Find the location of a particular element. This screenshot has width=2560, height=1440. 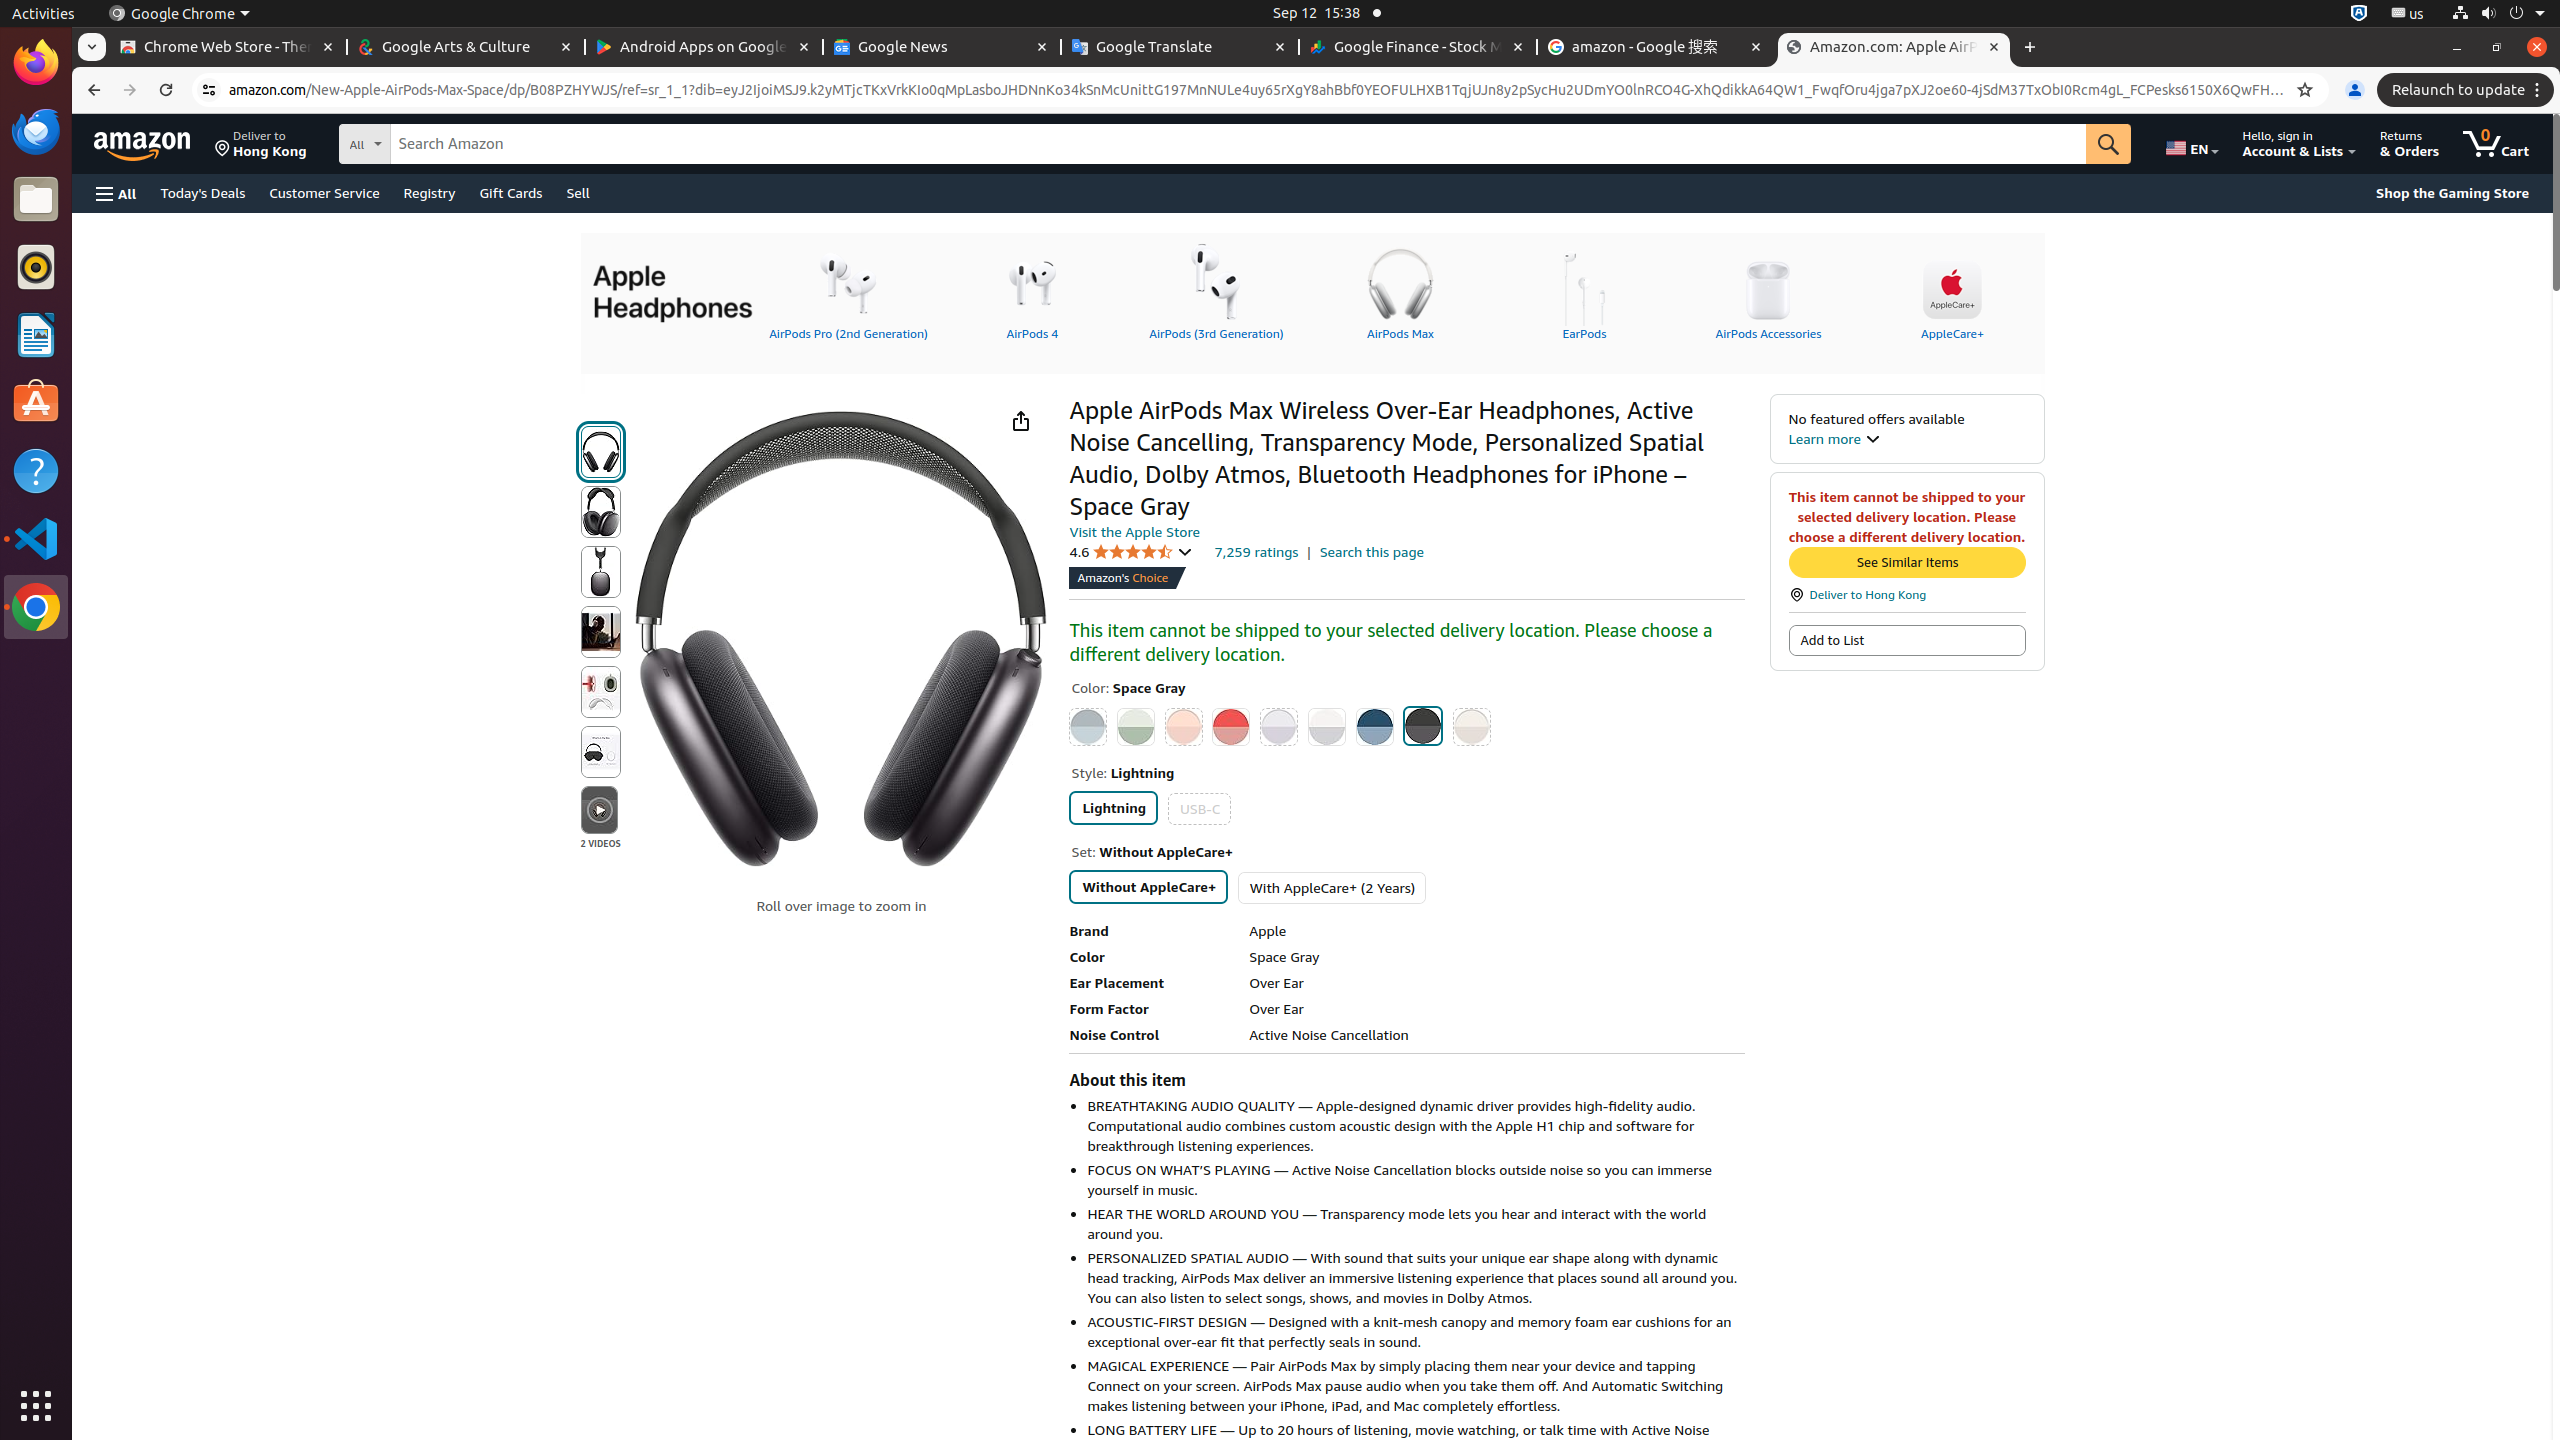

Files is located at coordinates (36, 200).